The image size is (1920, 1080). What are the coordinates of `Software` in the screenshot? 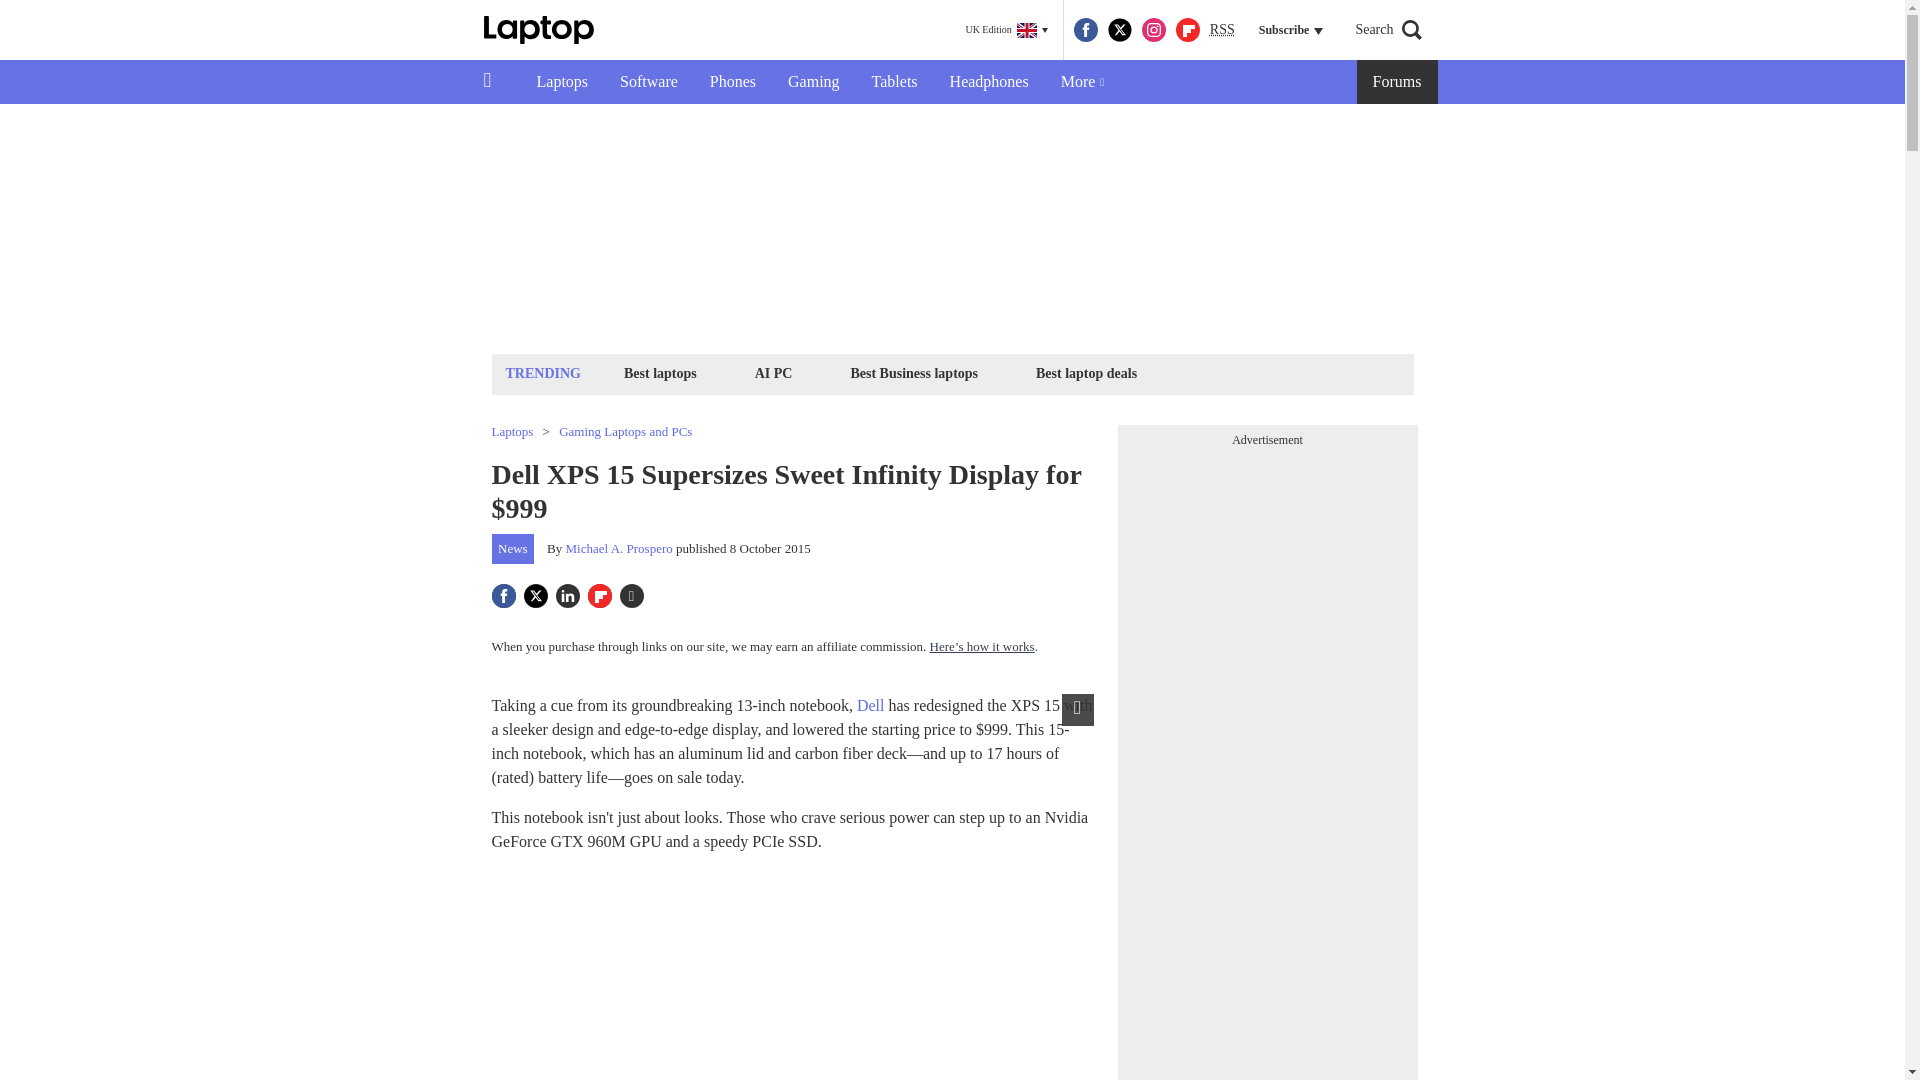 It's located at (648, 82).